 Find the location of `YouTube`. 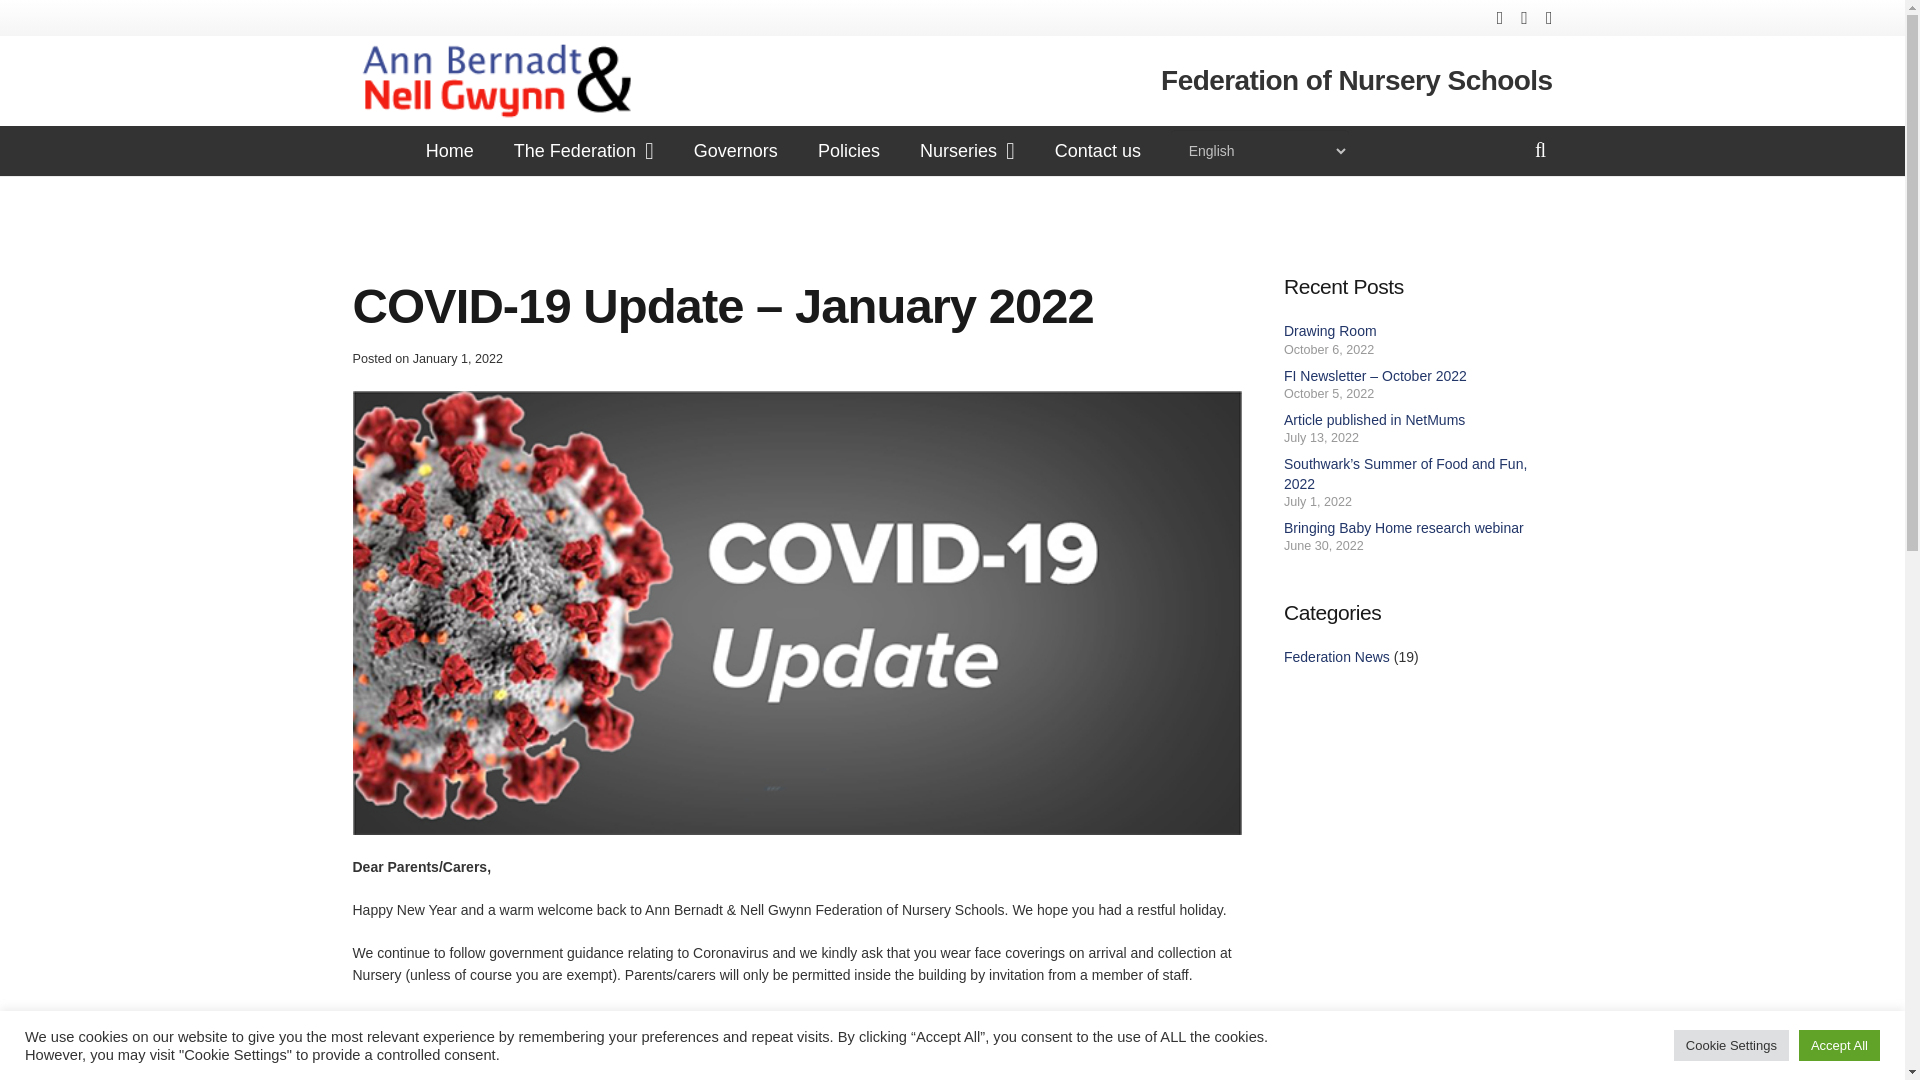

YouTube is located at coordinates (1340, 878).